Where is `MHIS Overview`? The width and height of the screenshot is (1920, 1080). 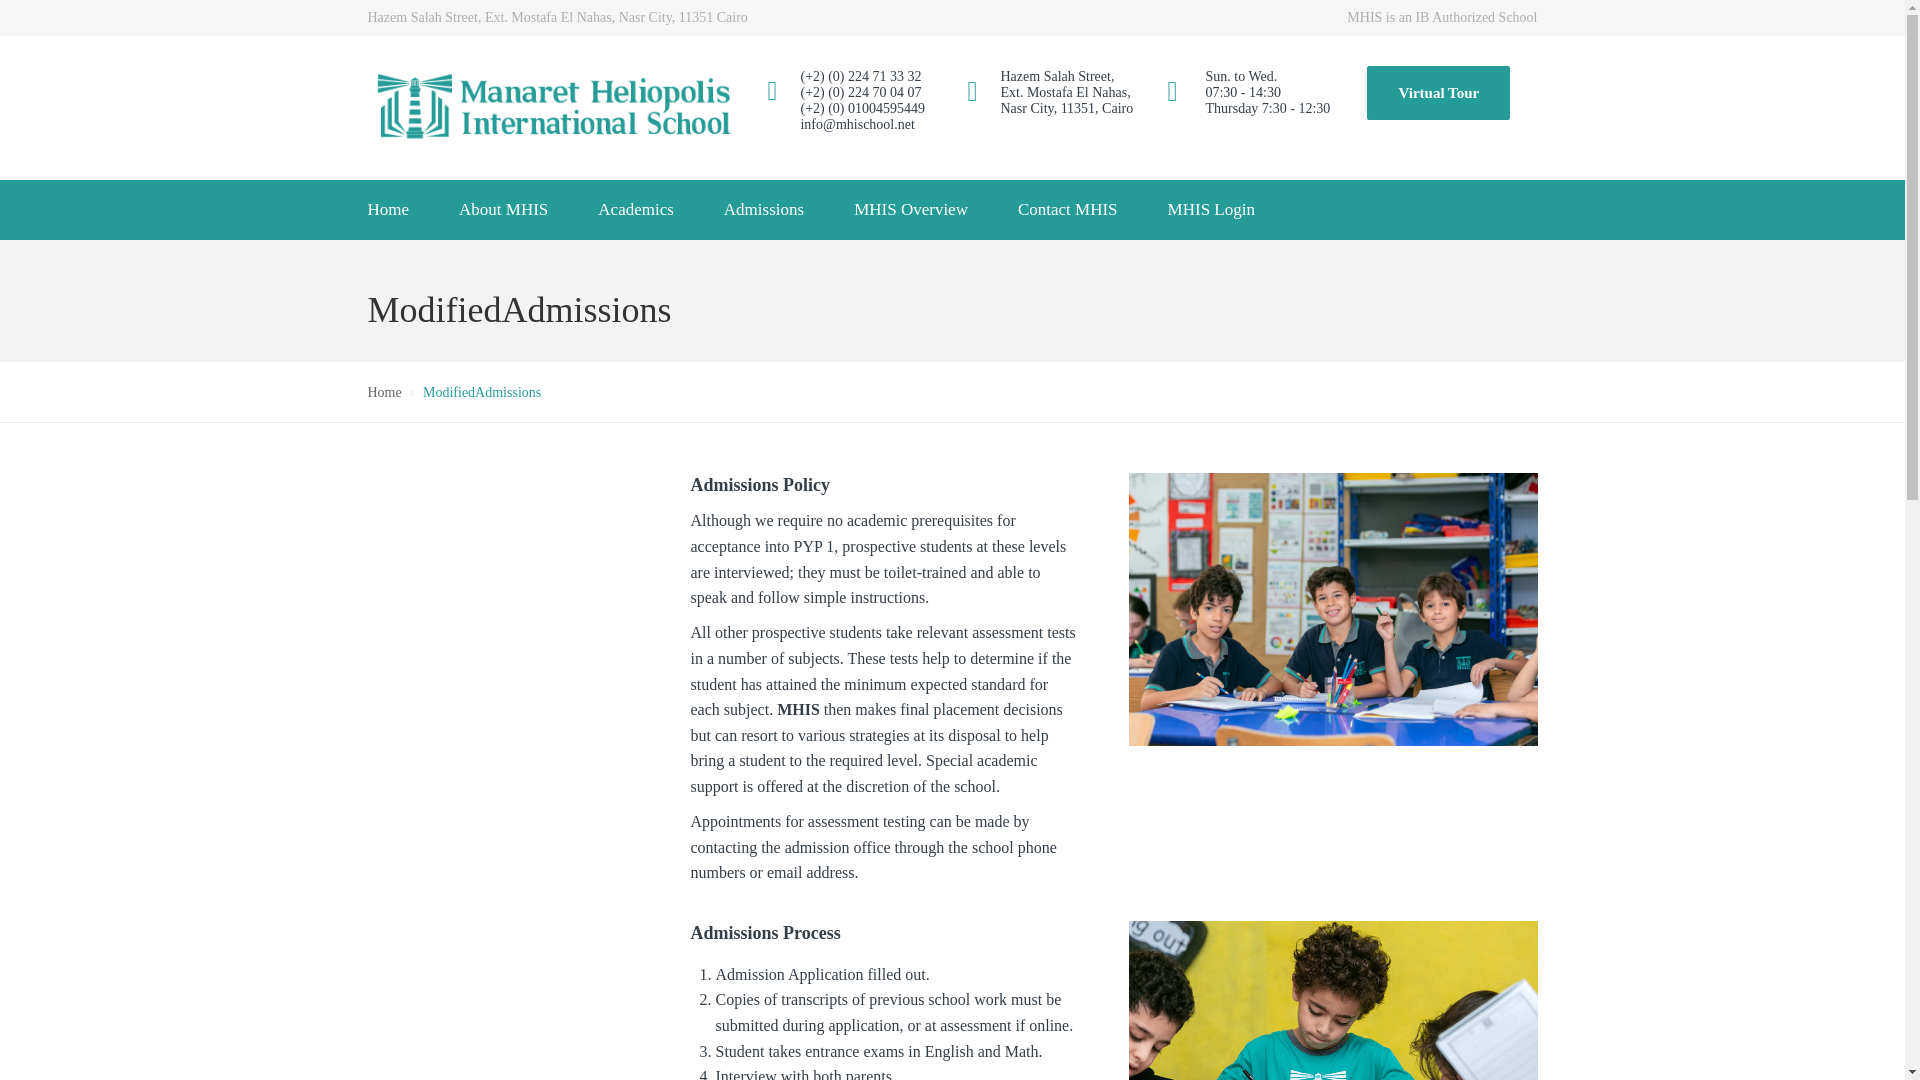
MHIS Overview is located at coordinates (910, 210).